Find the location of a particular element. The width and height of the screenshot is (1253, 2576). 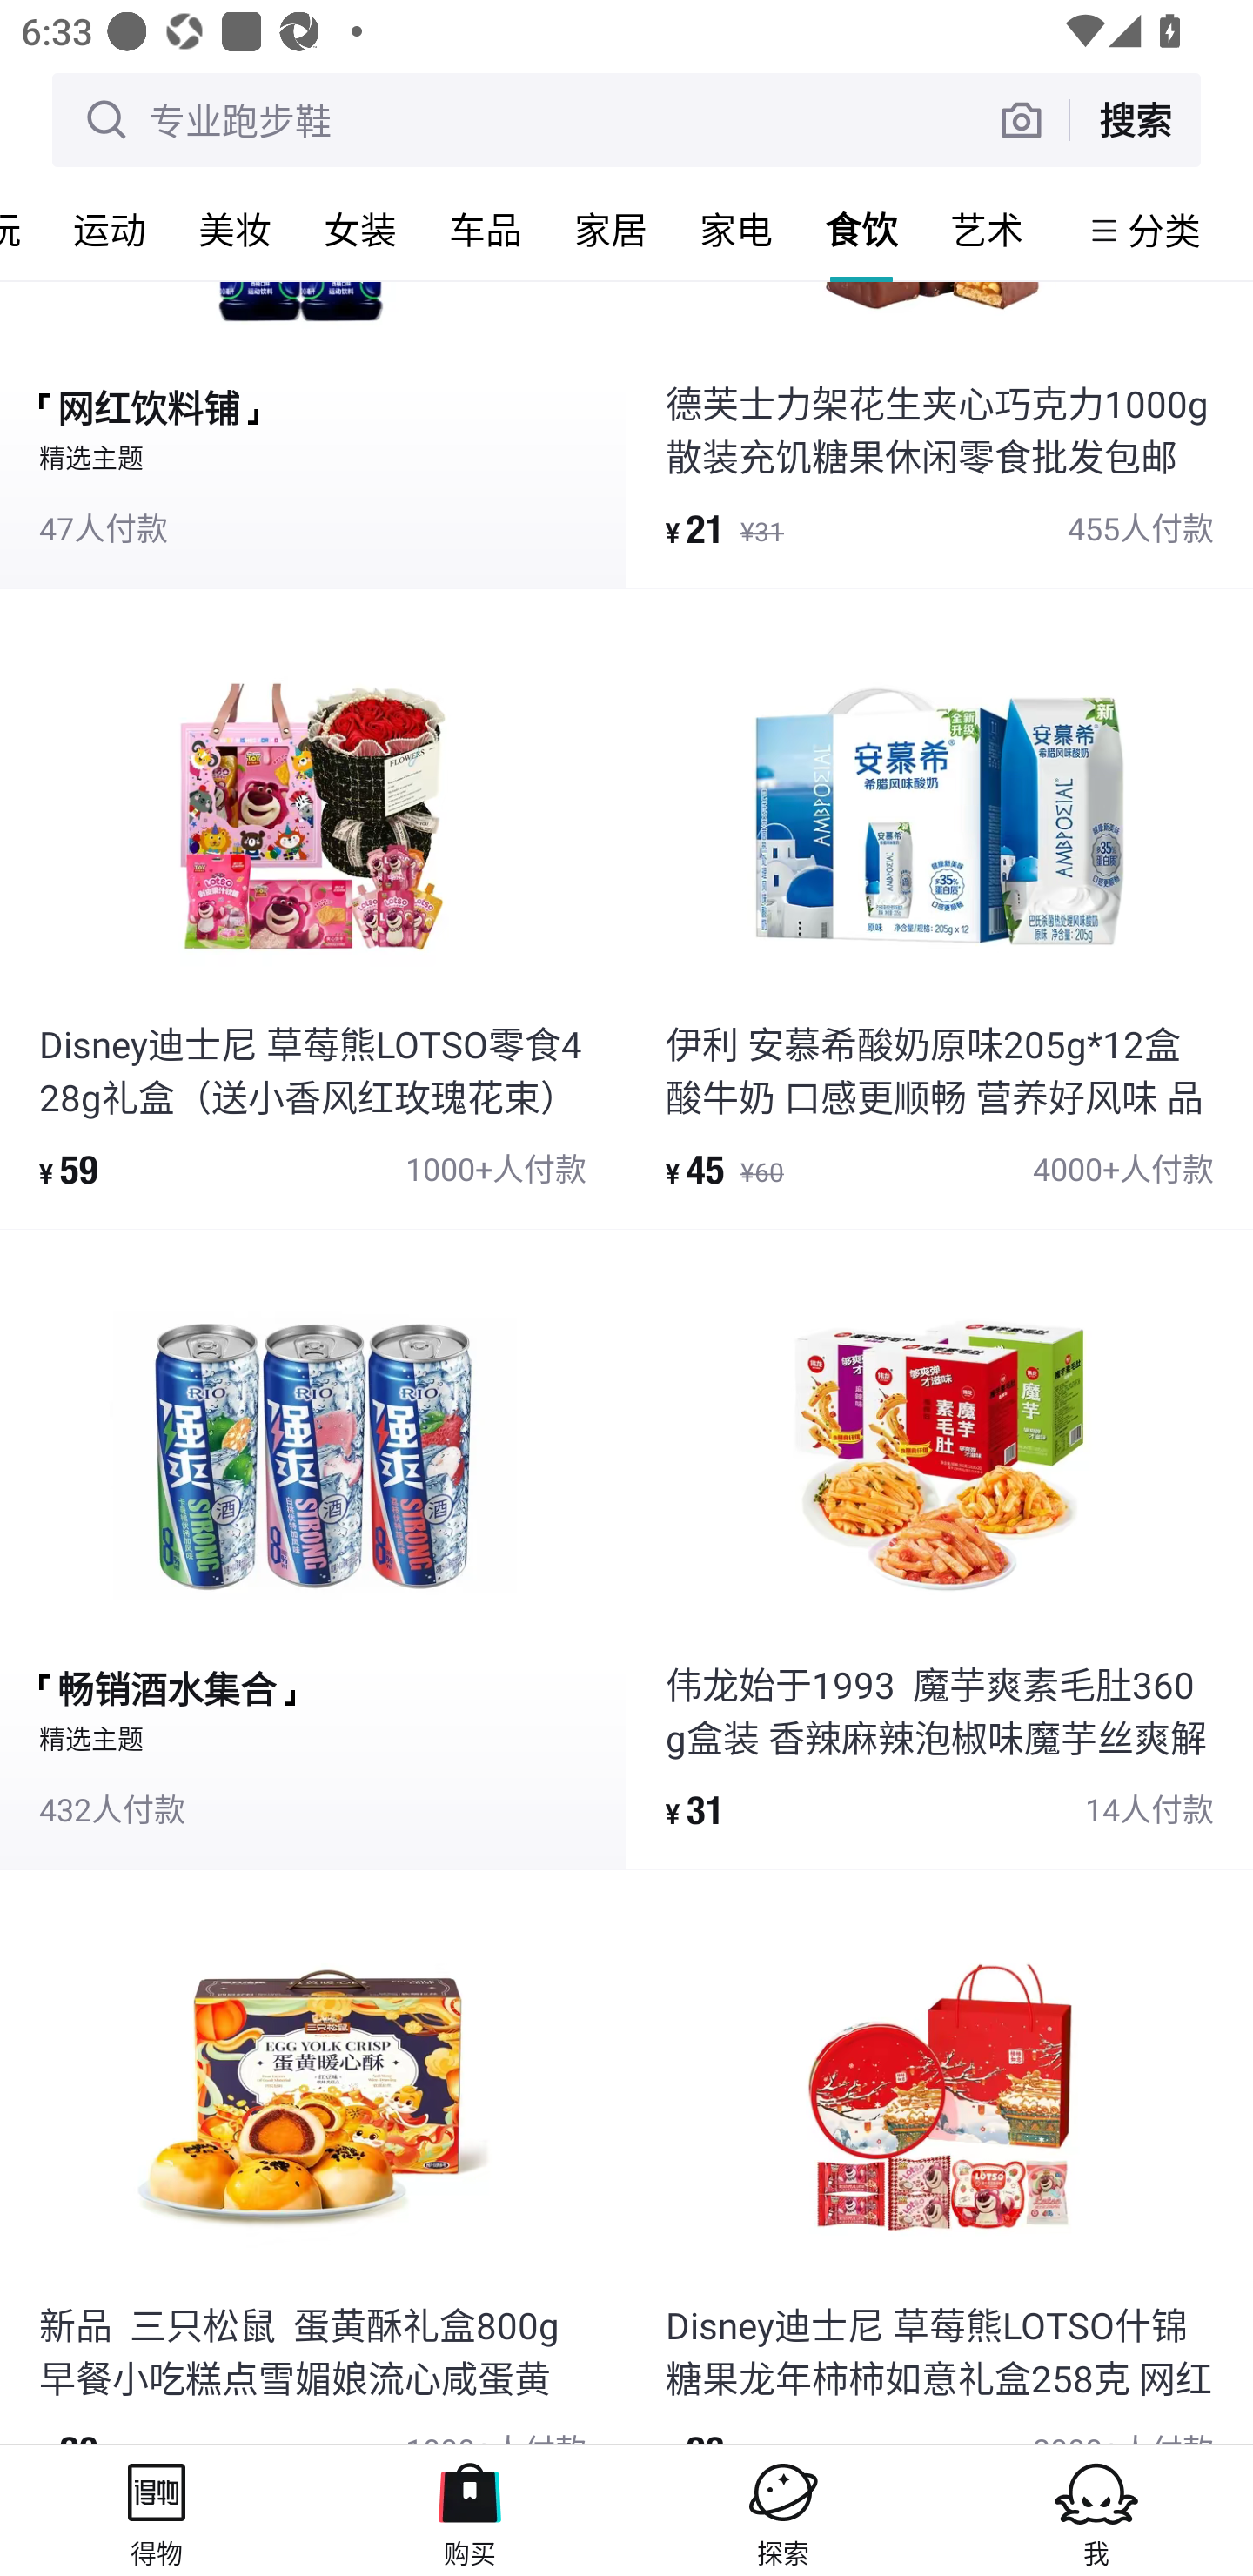

运动 is located at coordinates (110, 229).